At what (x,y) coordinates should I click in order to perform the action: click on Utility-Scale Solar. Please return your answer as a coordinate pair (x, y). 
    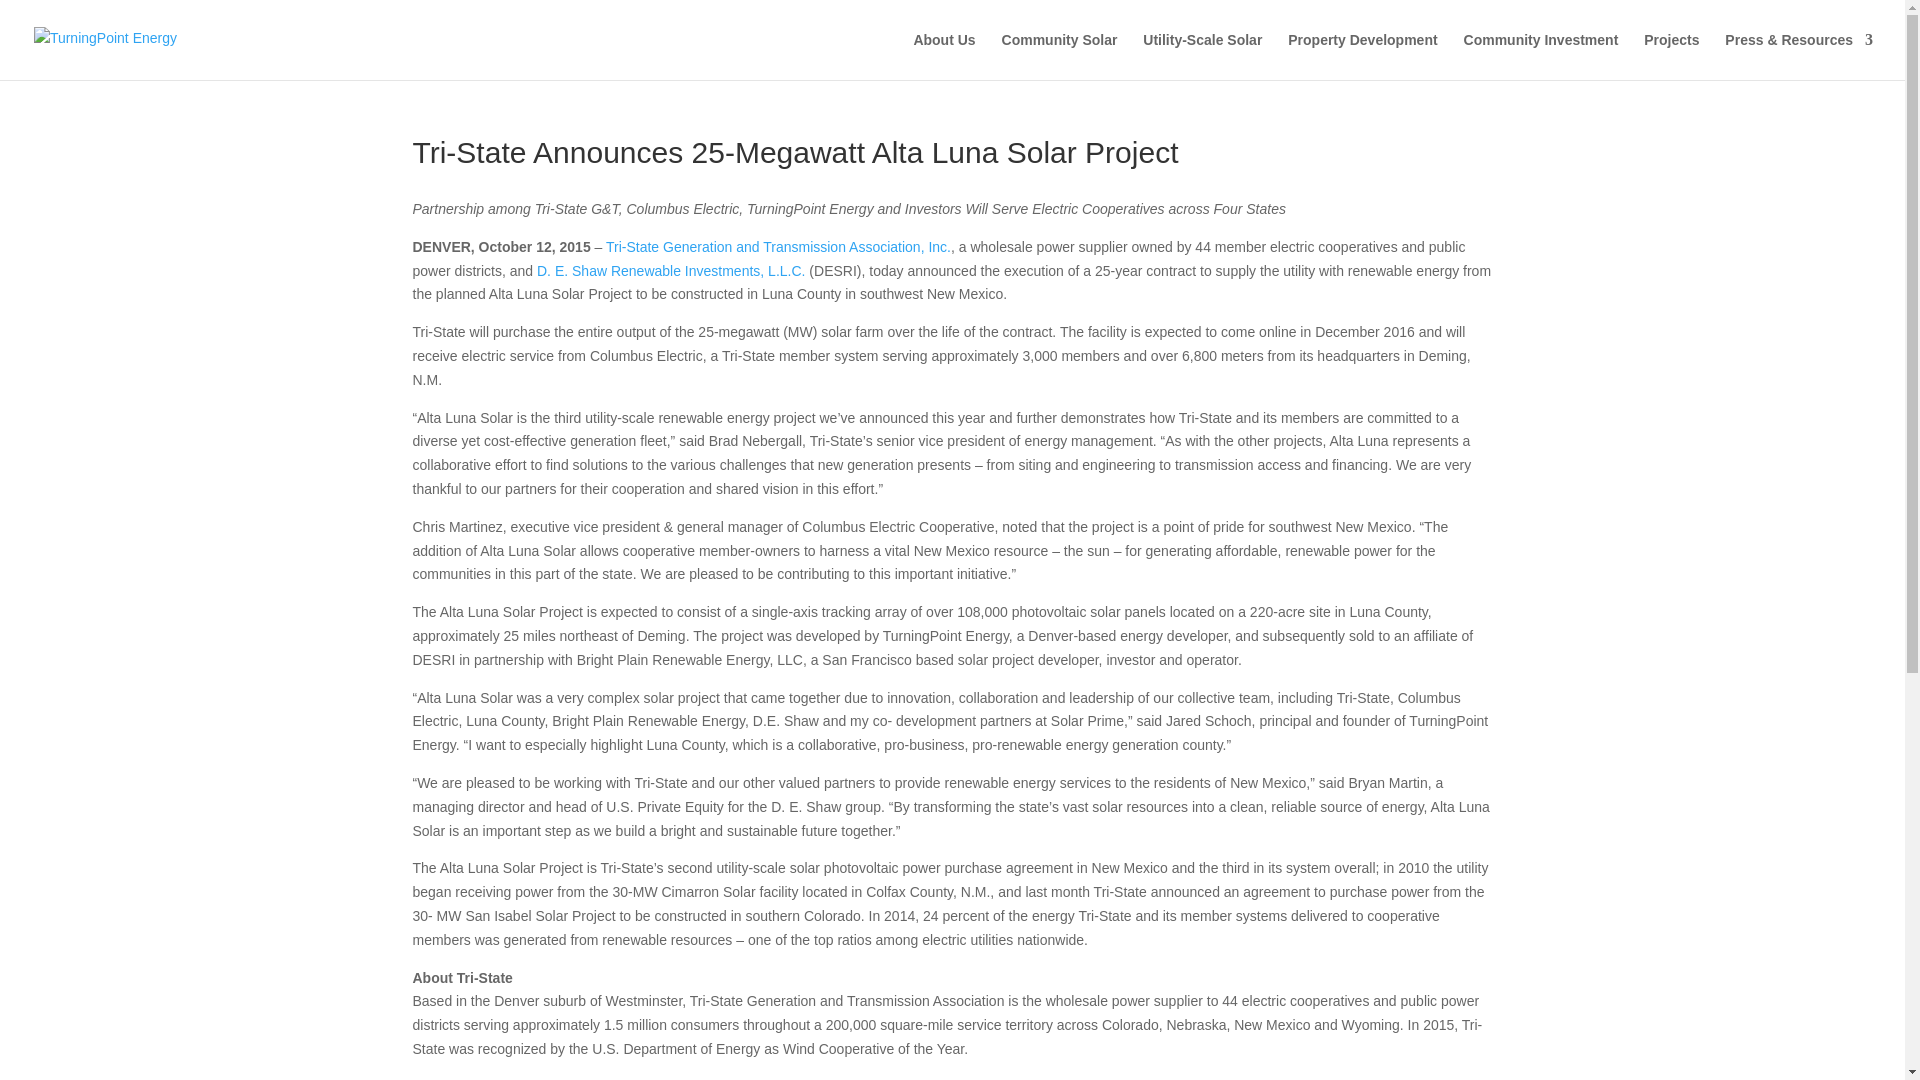
    Looking at the image, I should click on (1202, 56).